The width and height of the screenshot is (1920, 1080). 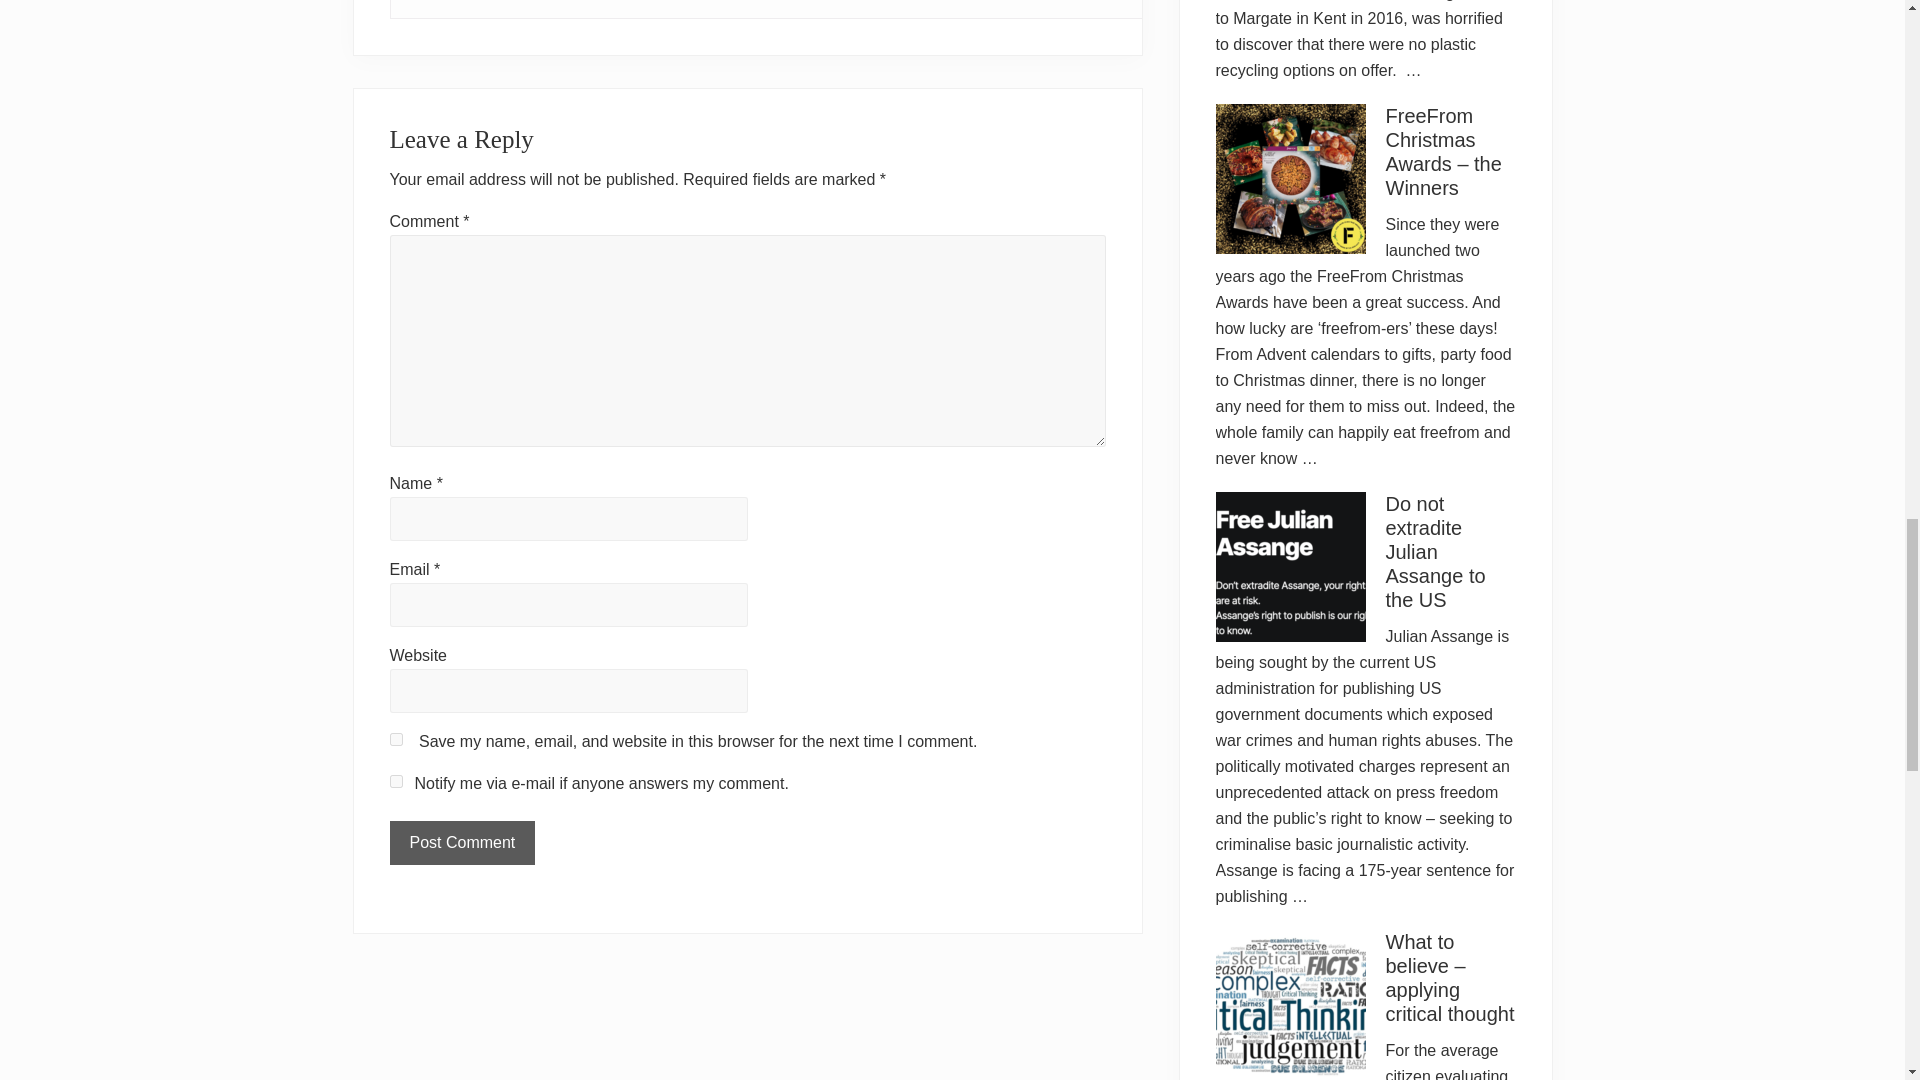 I want to click on on, so click(x=396, y=782).